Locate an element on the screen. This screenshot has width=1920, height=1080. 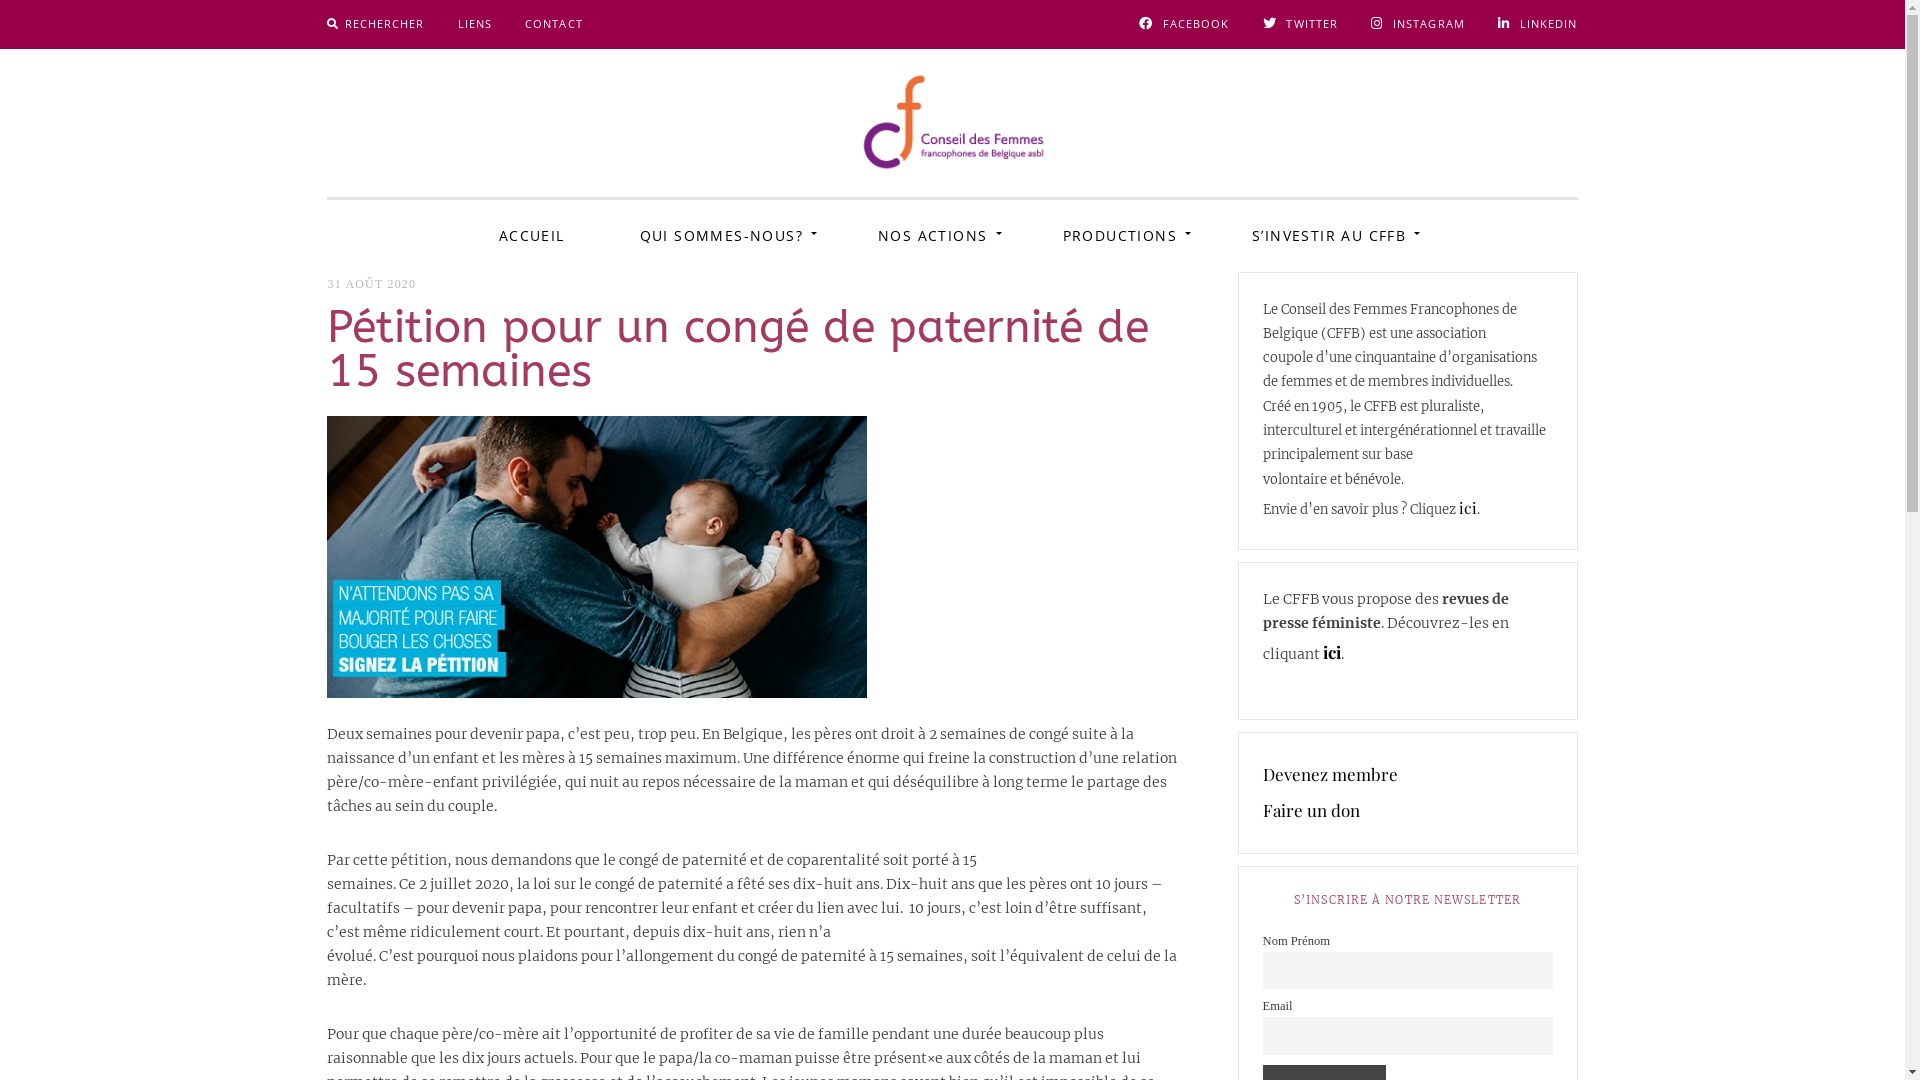
NOS ACTIONS is located at coordinates (932, 236).